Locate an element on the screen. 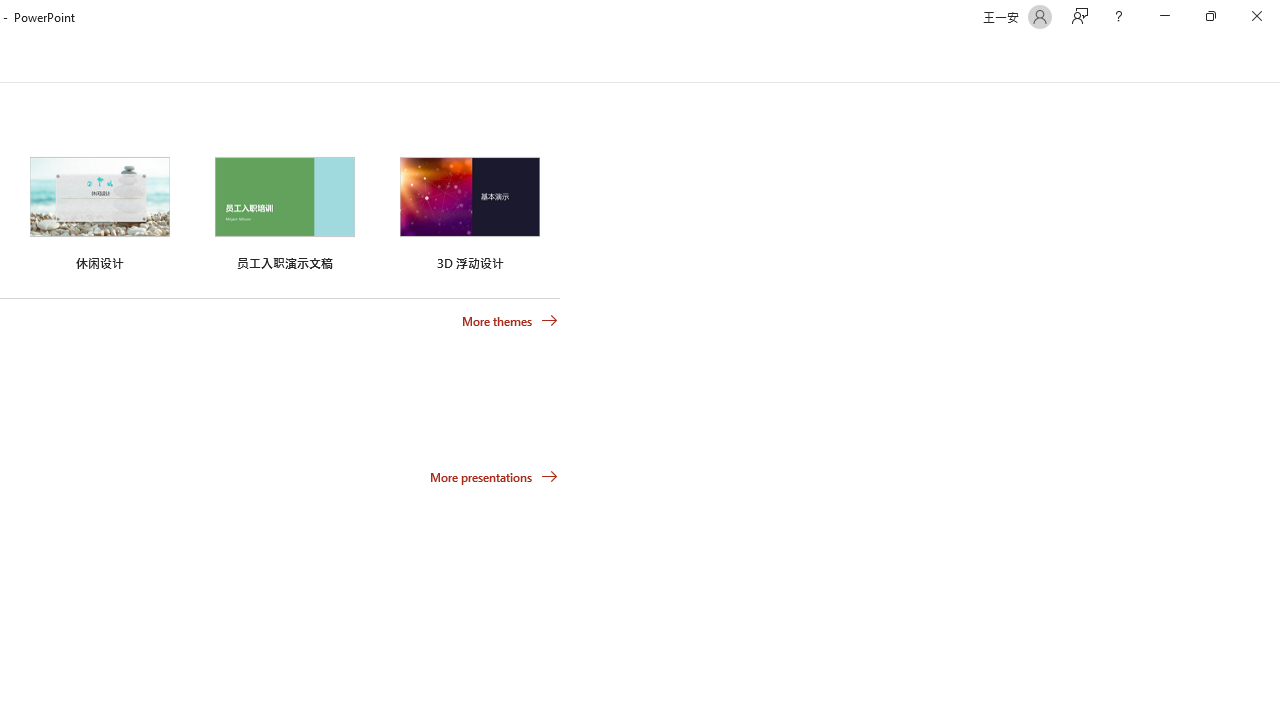 The image size is (1280, 720). Class: NetUIScrollBar is located at coordinates (1272, 59).